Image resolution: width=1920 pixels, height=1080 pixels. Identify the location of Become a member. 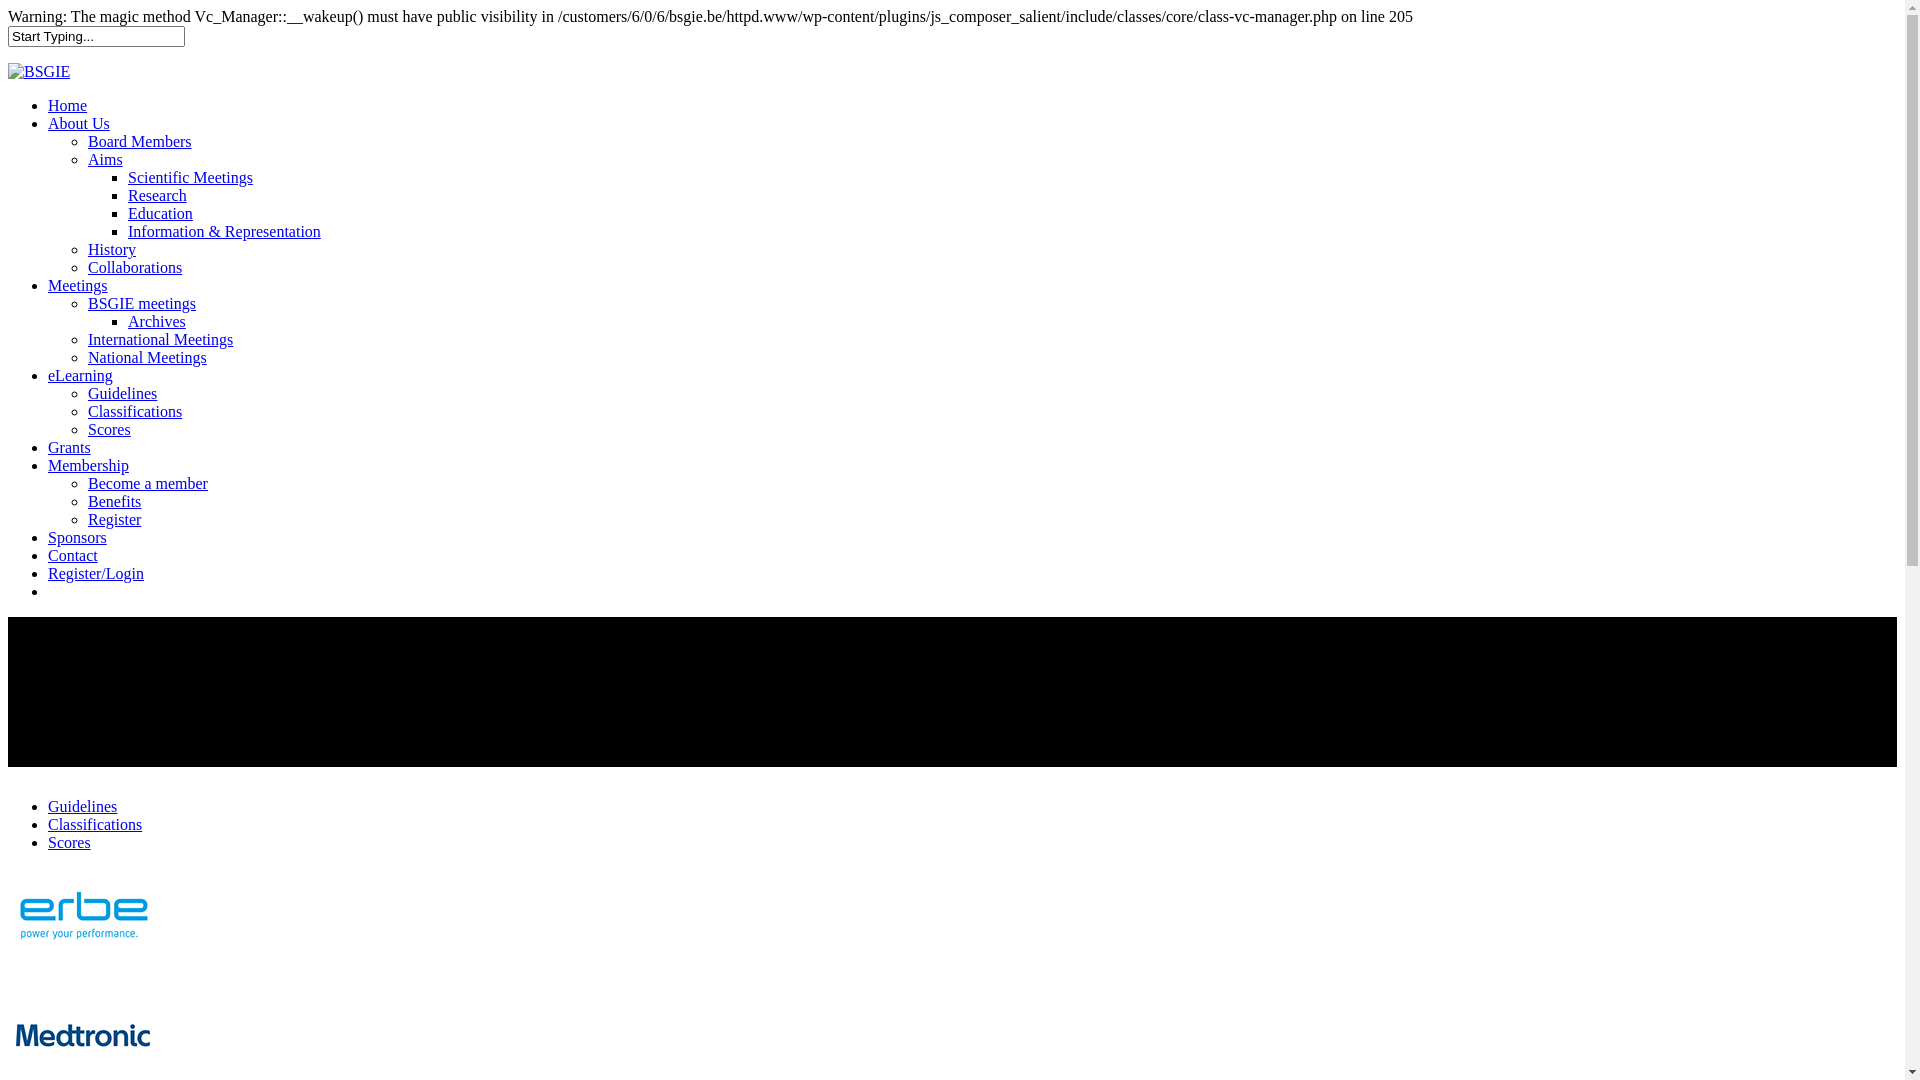
(148, 484).